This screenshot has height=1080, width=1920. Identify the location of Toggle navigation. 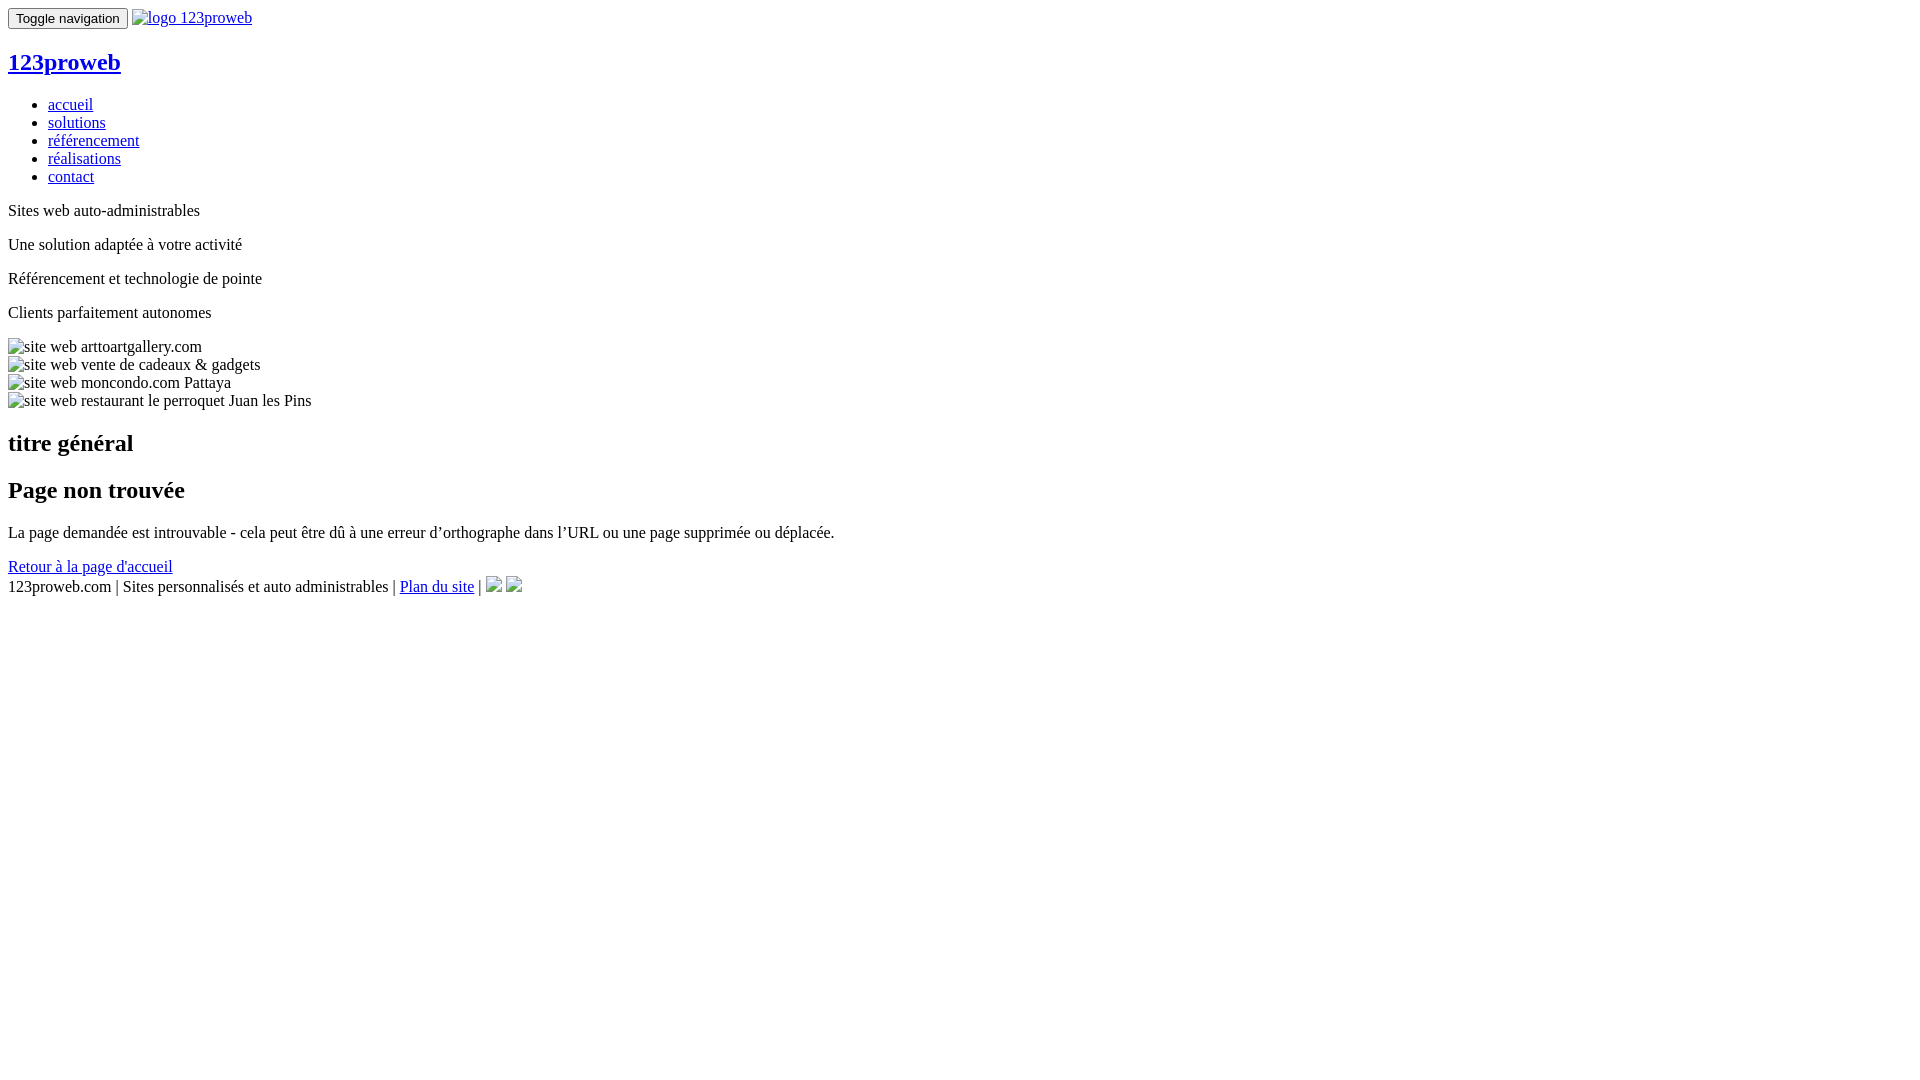
(68, 18).